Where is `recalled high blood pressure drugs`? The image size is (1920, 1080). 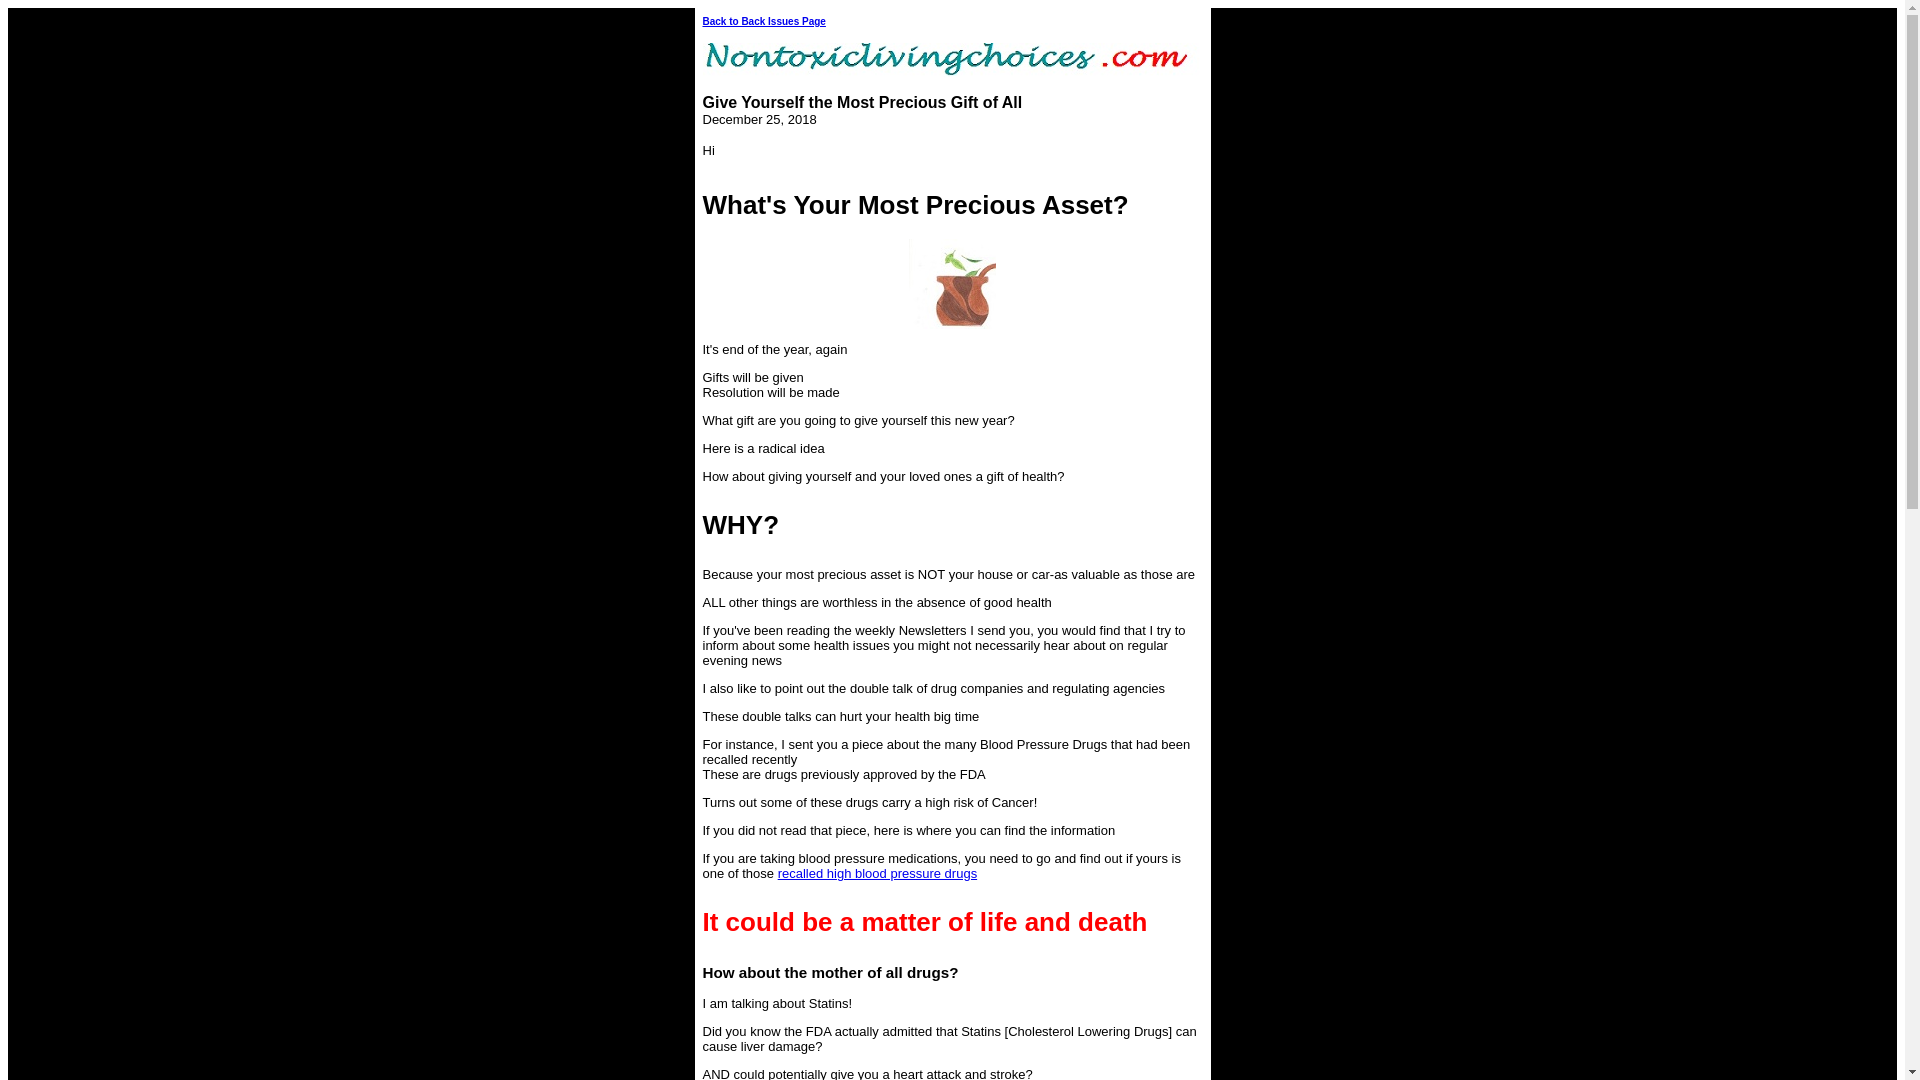 recalled high blood pressure drugs is located at coordinates (877, 874).